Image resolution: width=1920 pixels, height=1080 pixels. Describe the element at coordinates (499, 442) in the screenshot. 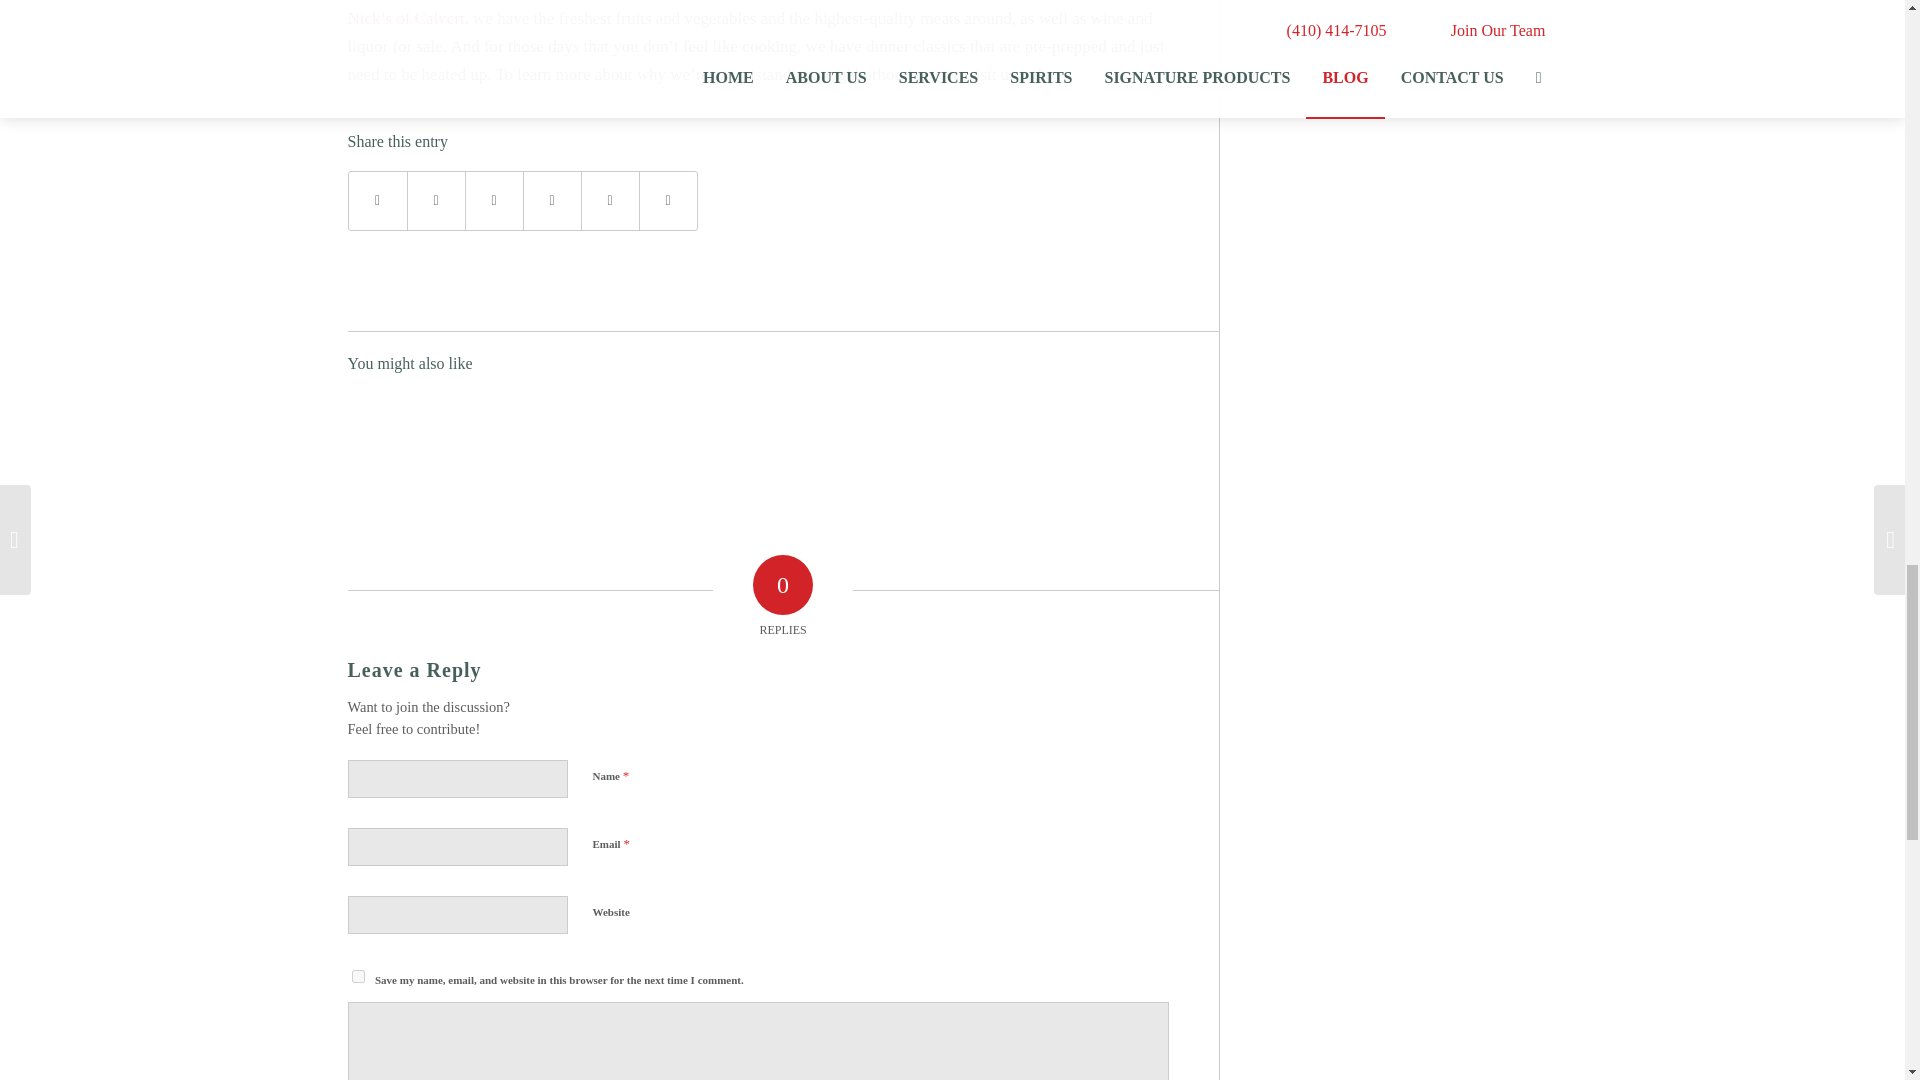

I see `The Benefits of Shopping Local` at that location.